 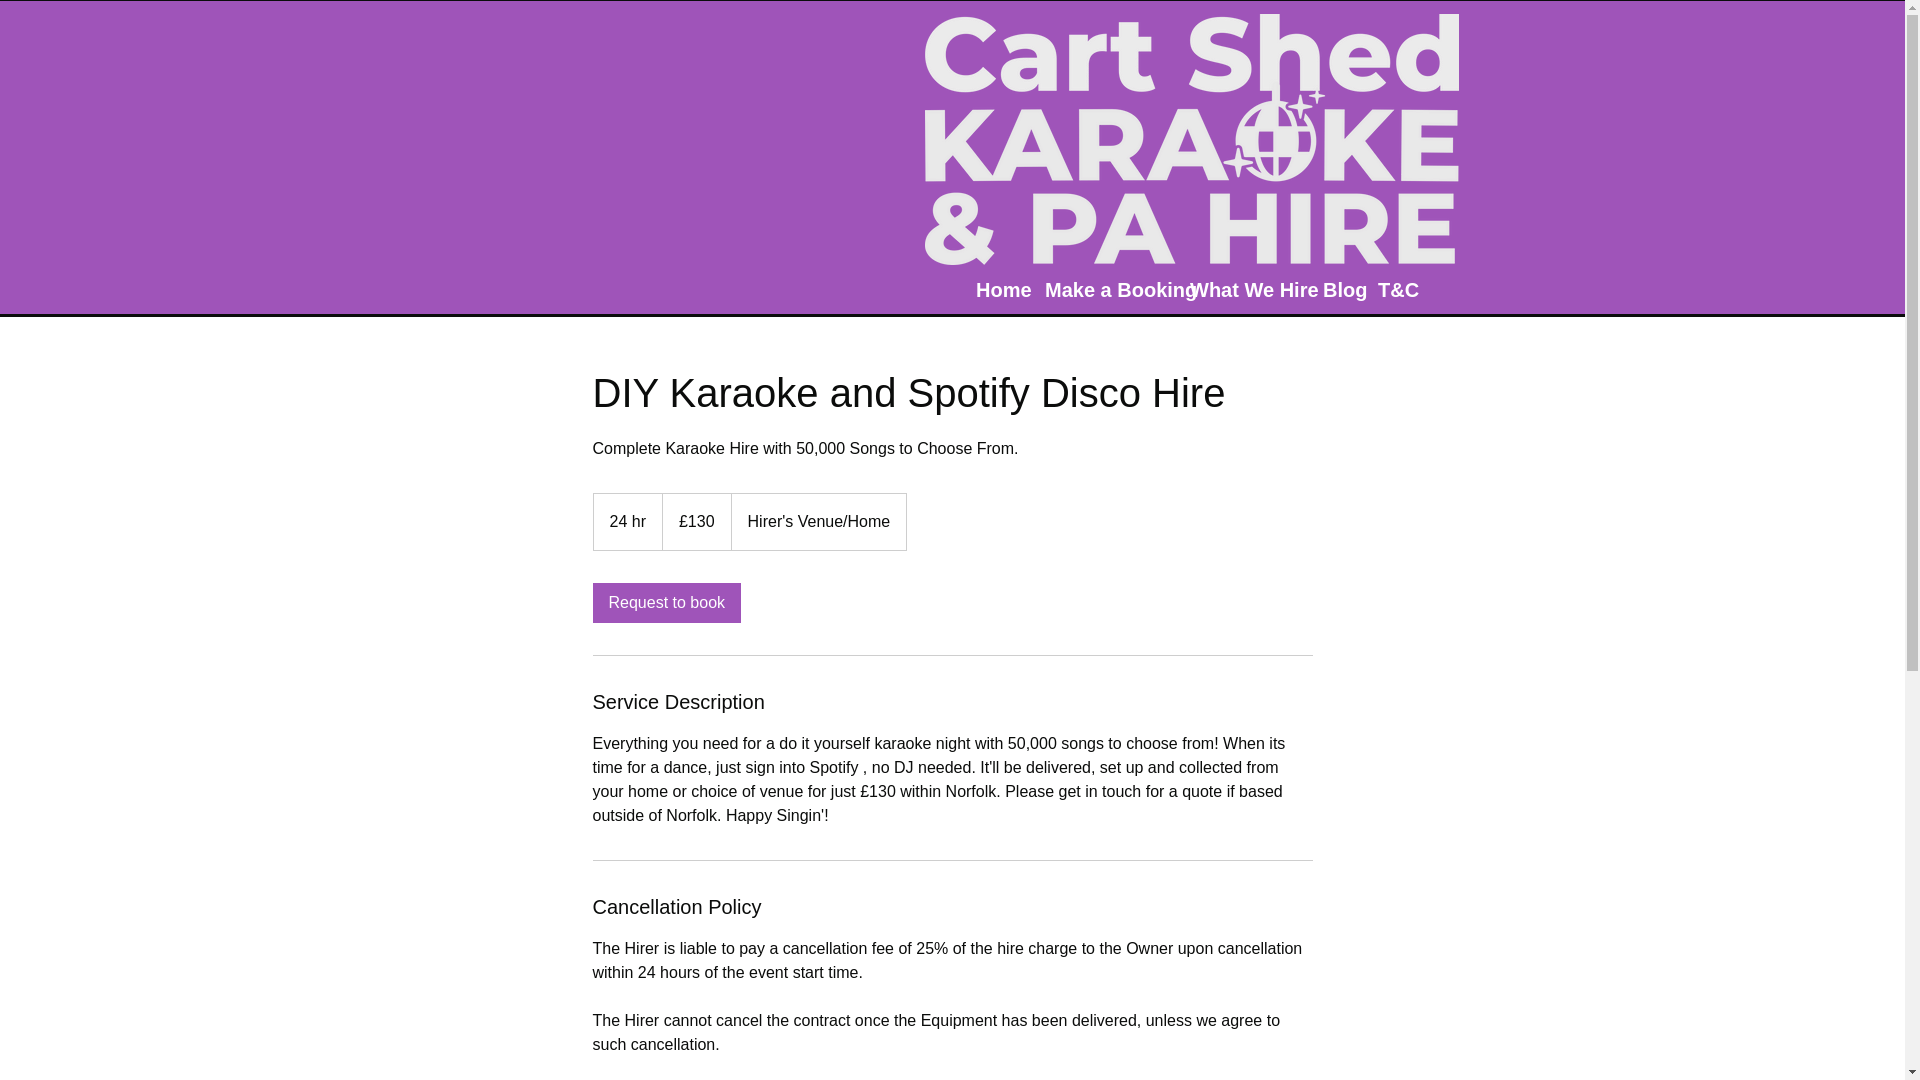 What do you see at coordinates (1000, 288) in the screenshot?
I see `Home` at bounding box center [1000, 288].